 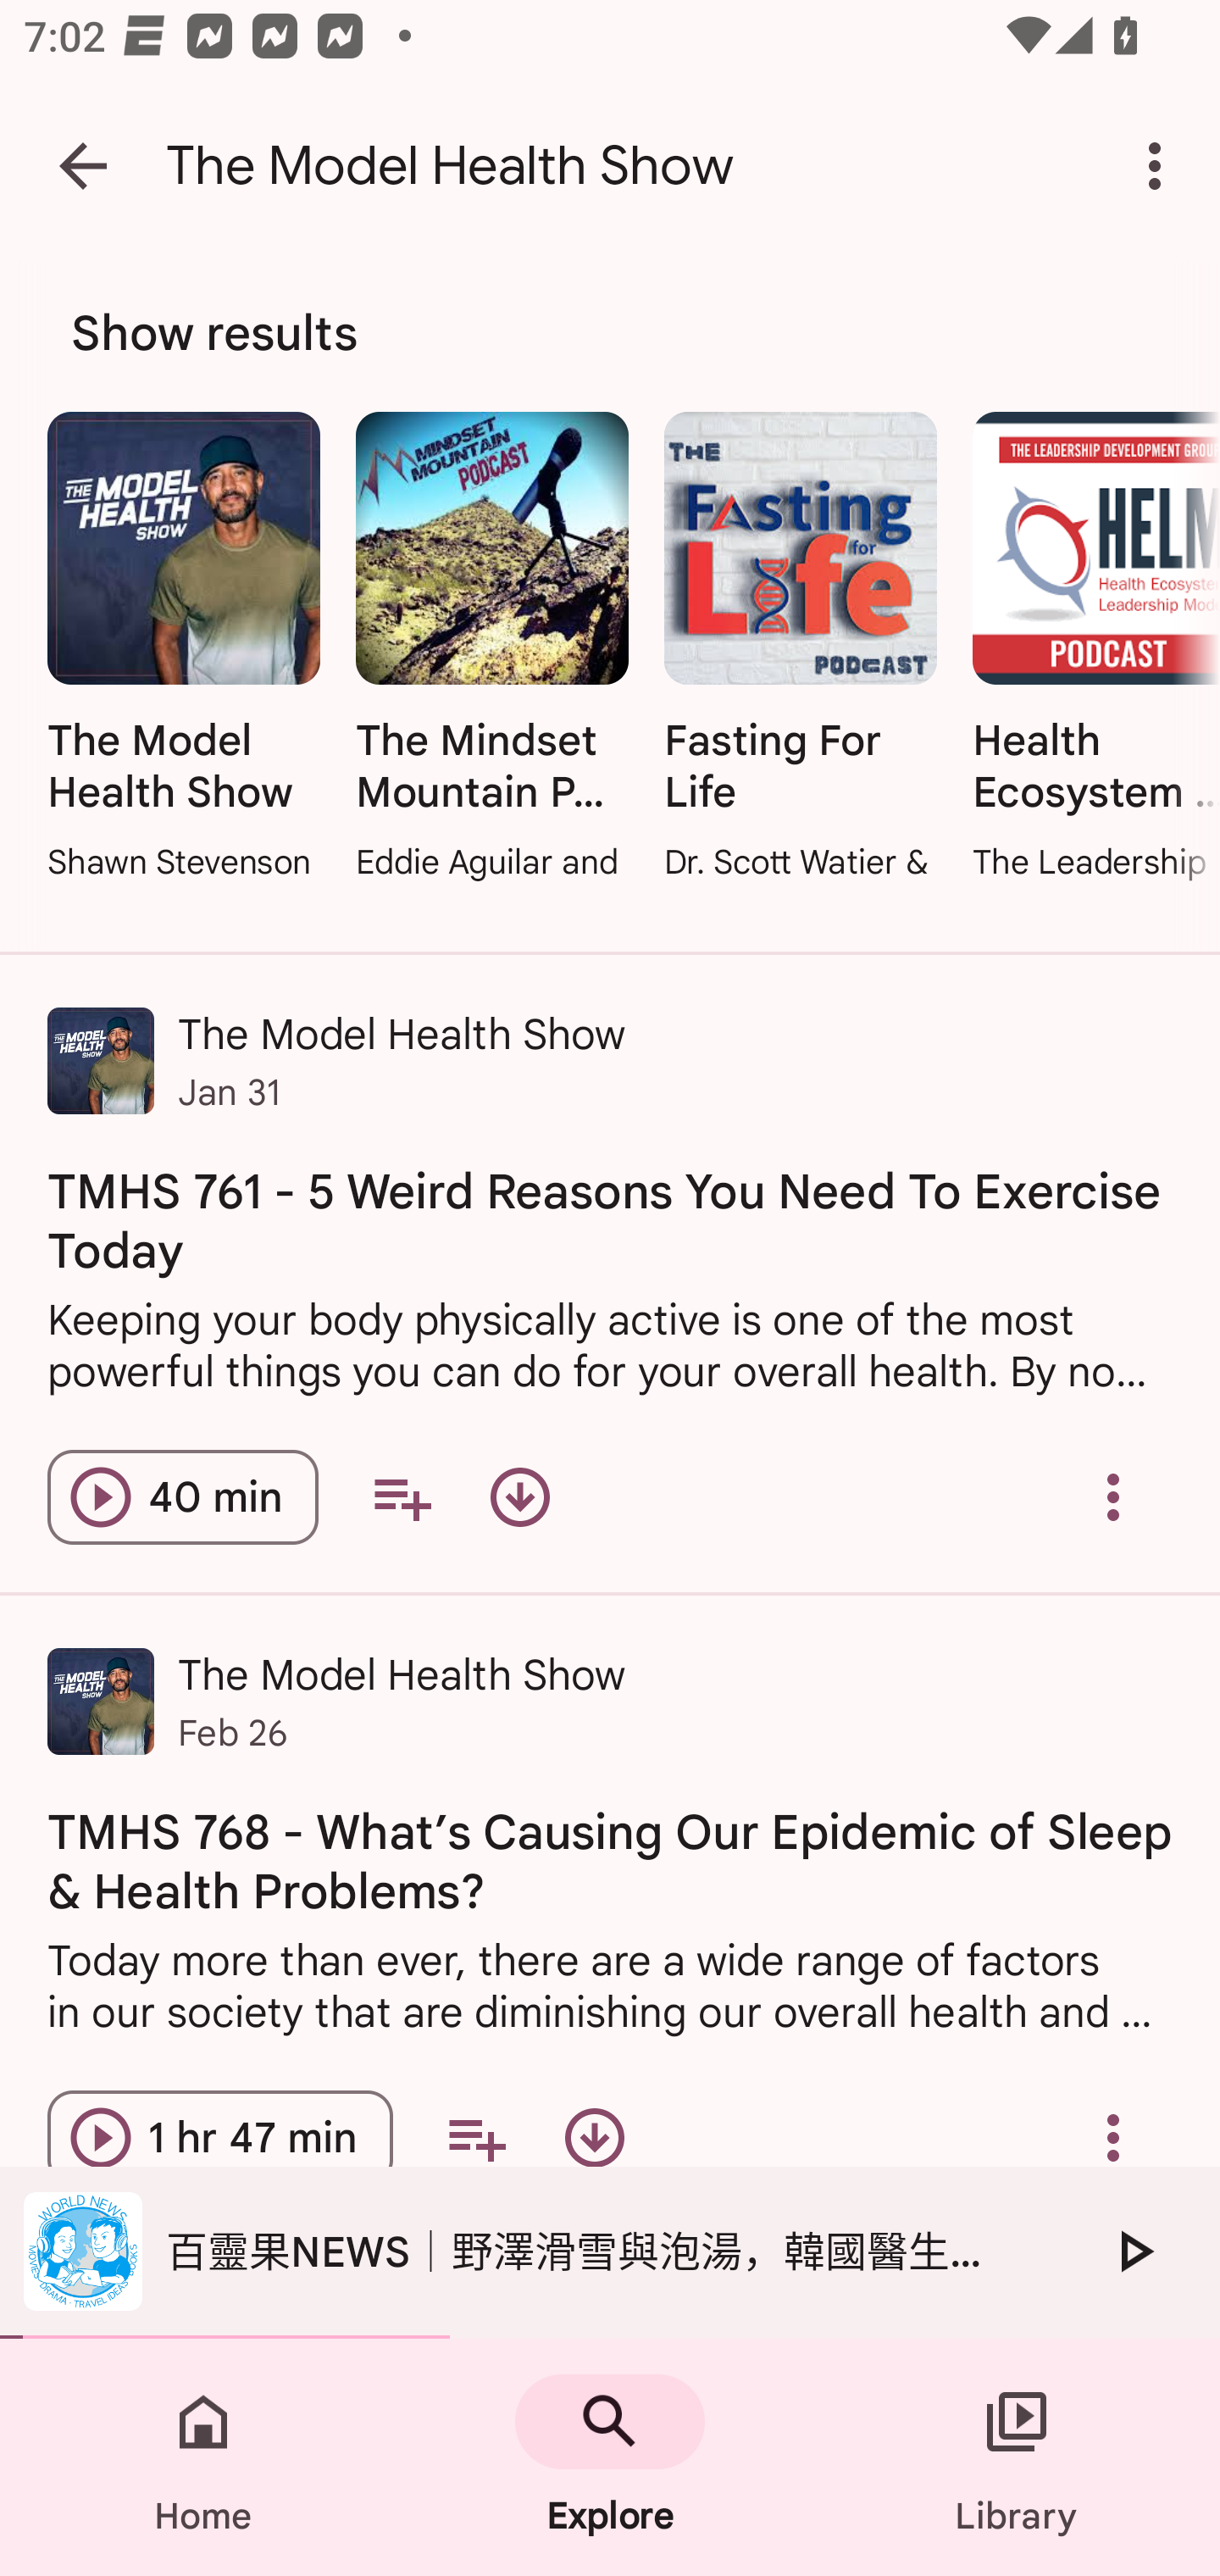 I want to click on More options, so click(x=1161, y=166).